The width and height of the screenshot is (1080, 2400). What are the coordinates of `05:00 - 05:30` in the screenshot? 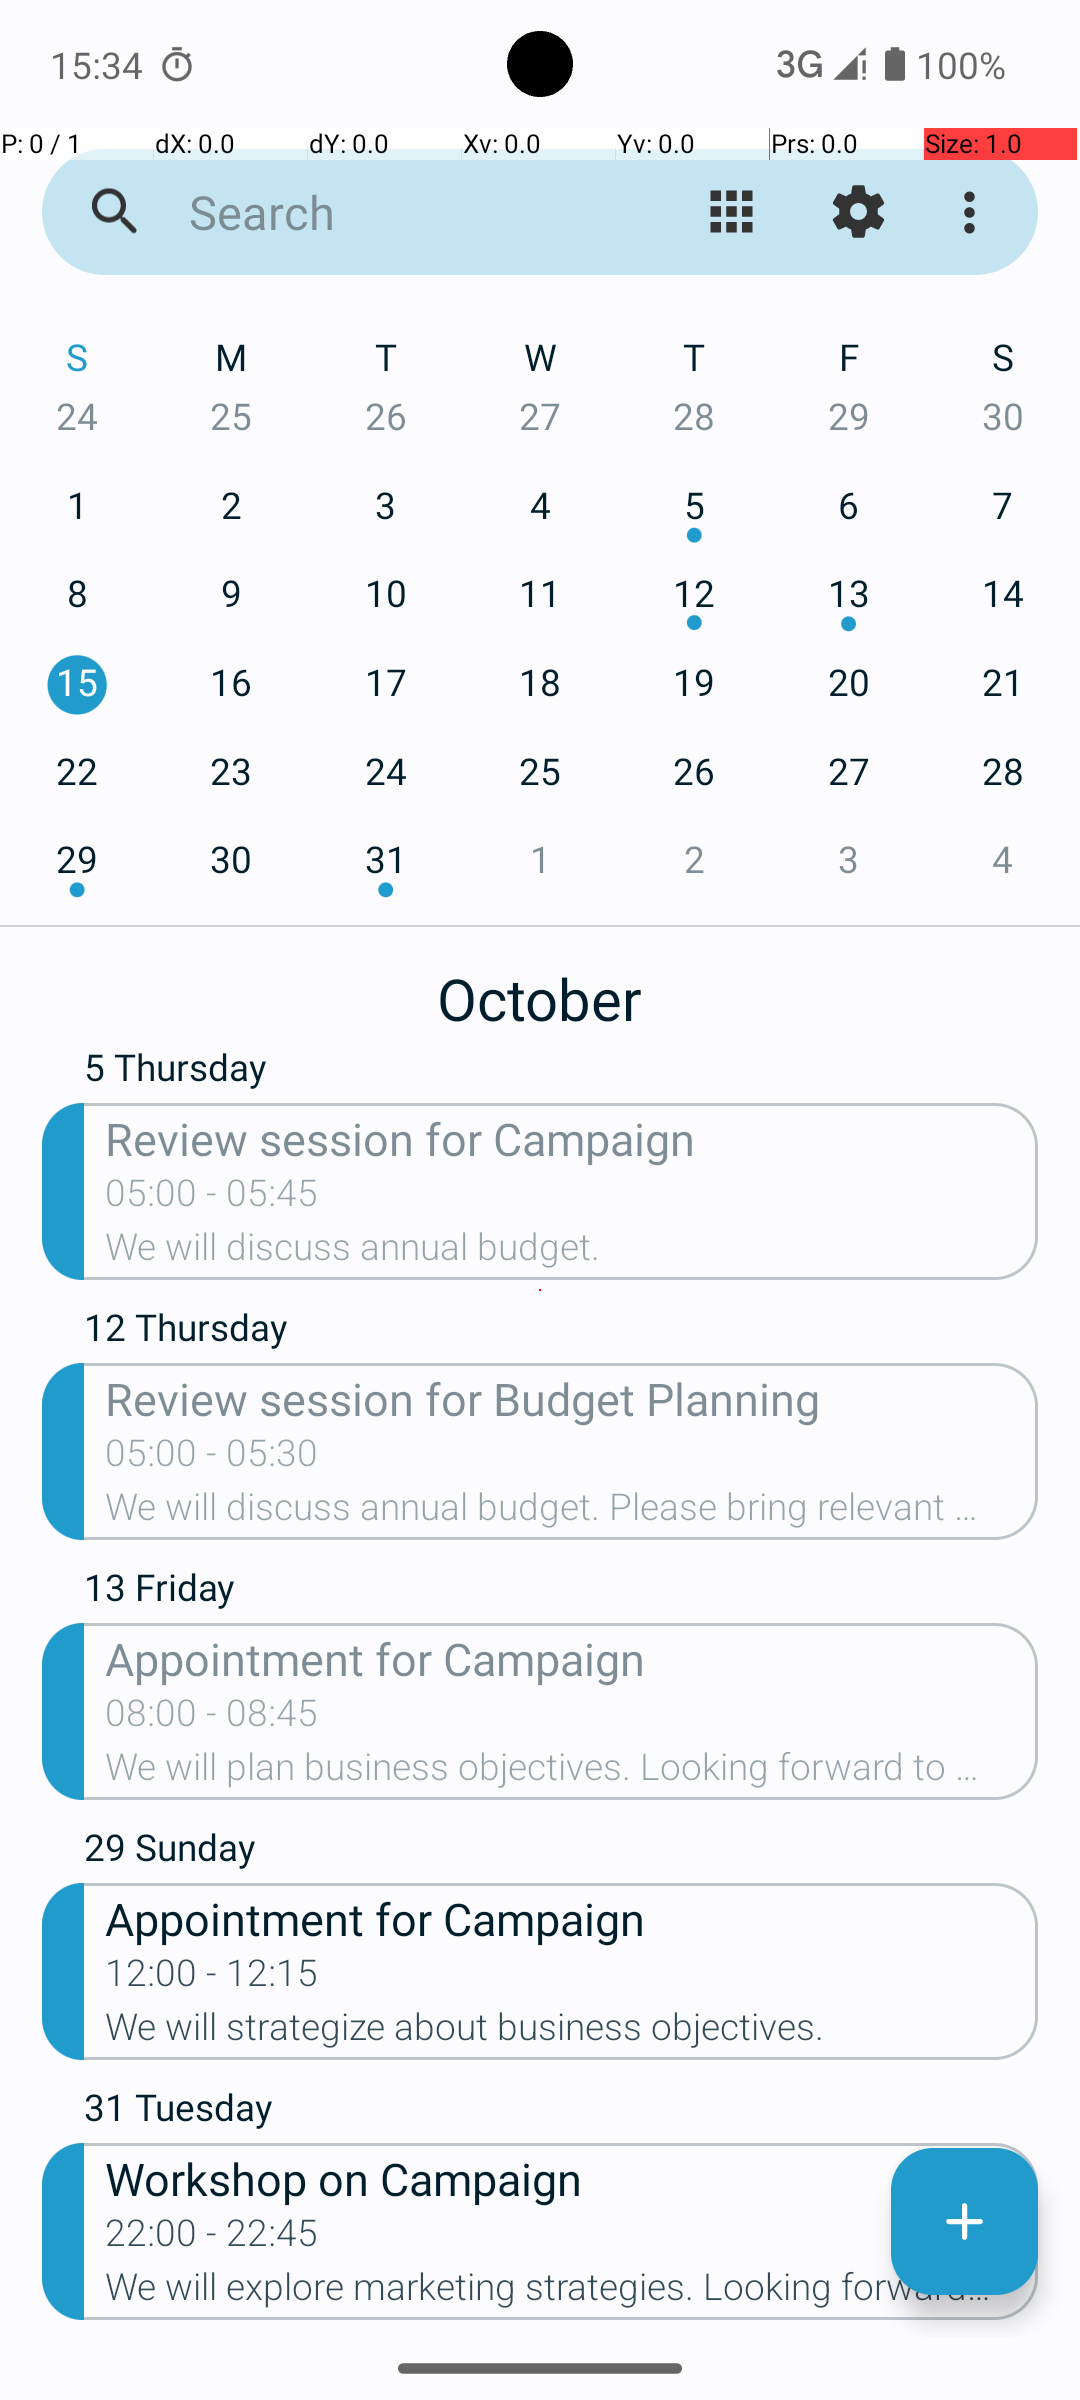 It's located at (212, 1459).